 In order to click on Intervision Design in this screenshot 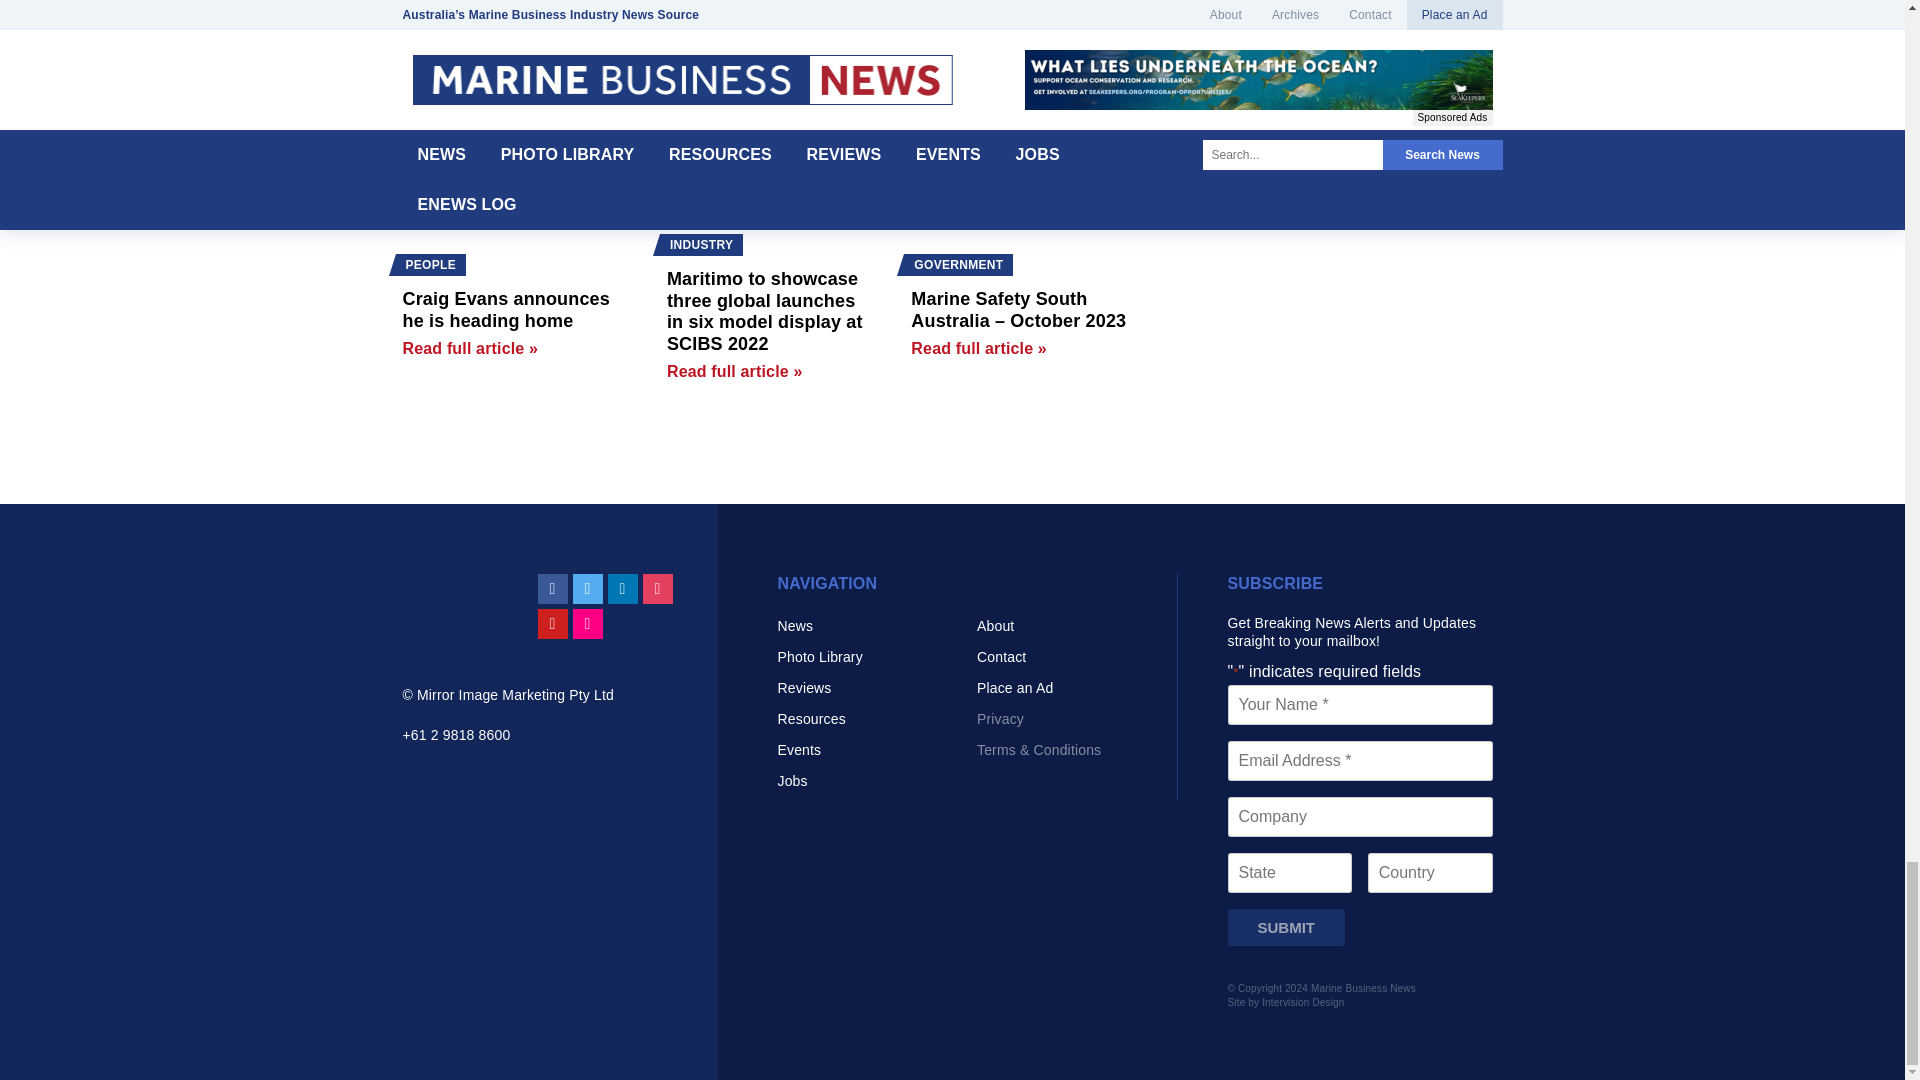, I will do `click(1302, 1002)`.